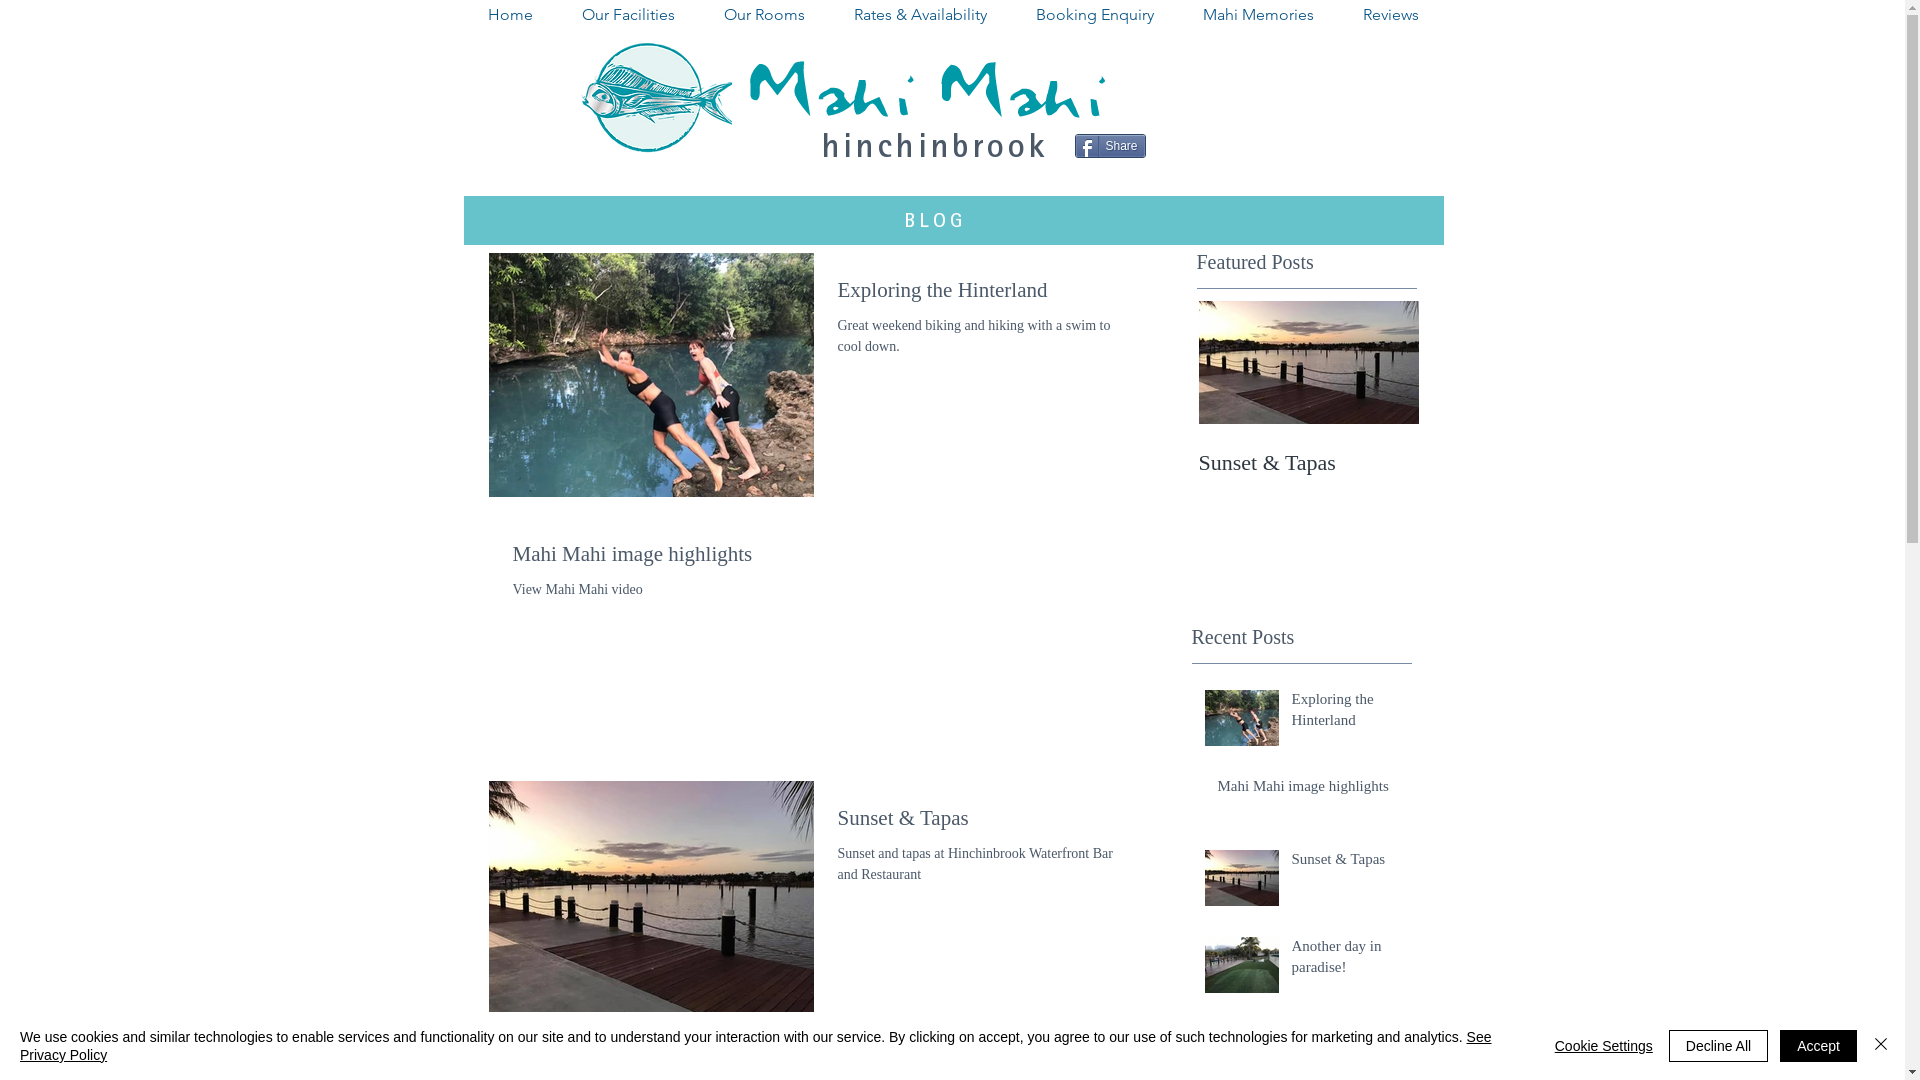 The height and width of the screenshot is (1080, 1920). What do you see at coordinates (986, 824) in the screenshot?
I see `Sunset & Tapas` at bounding box center [986, 824].